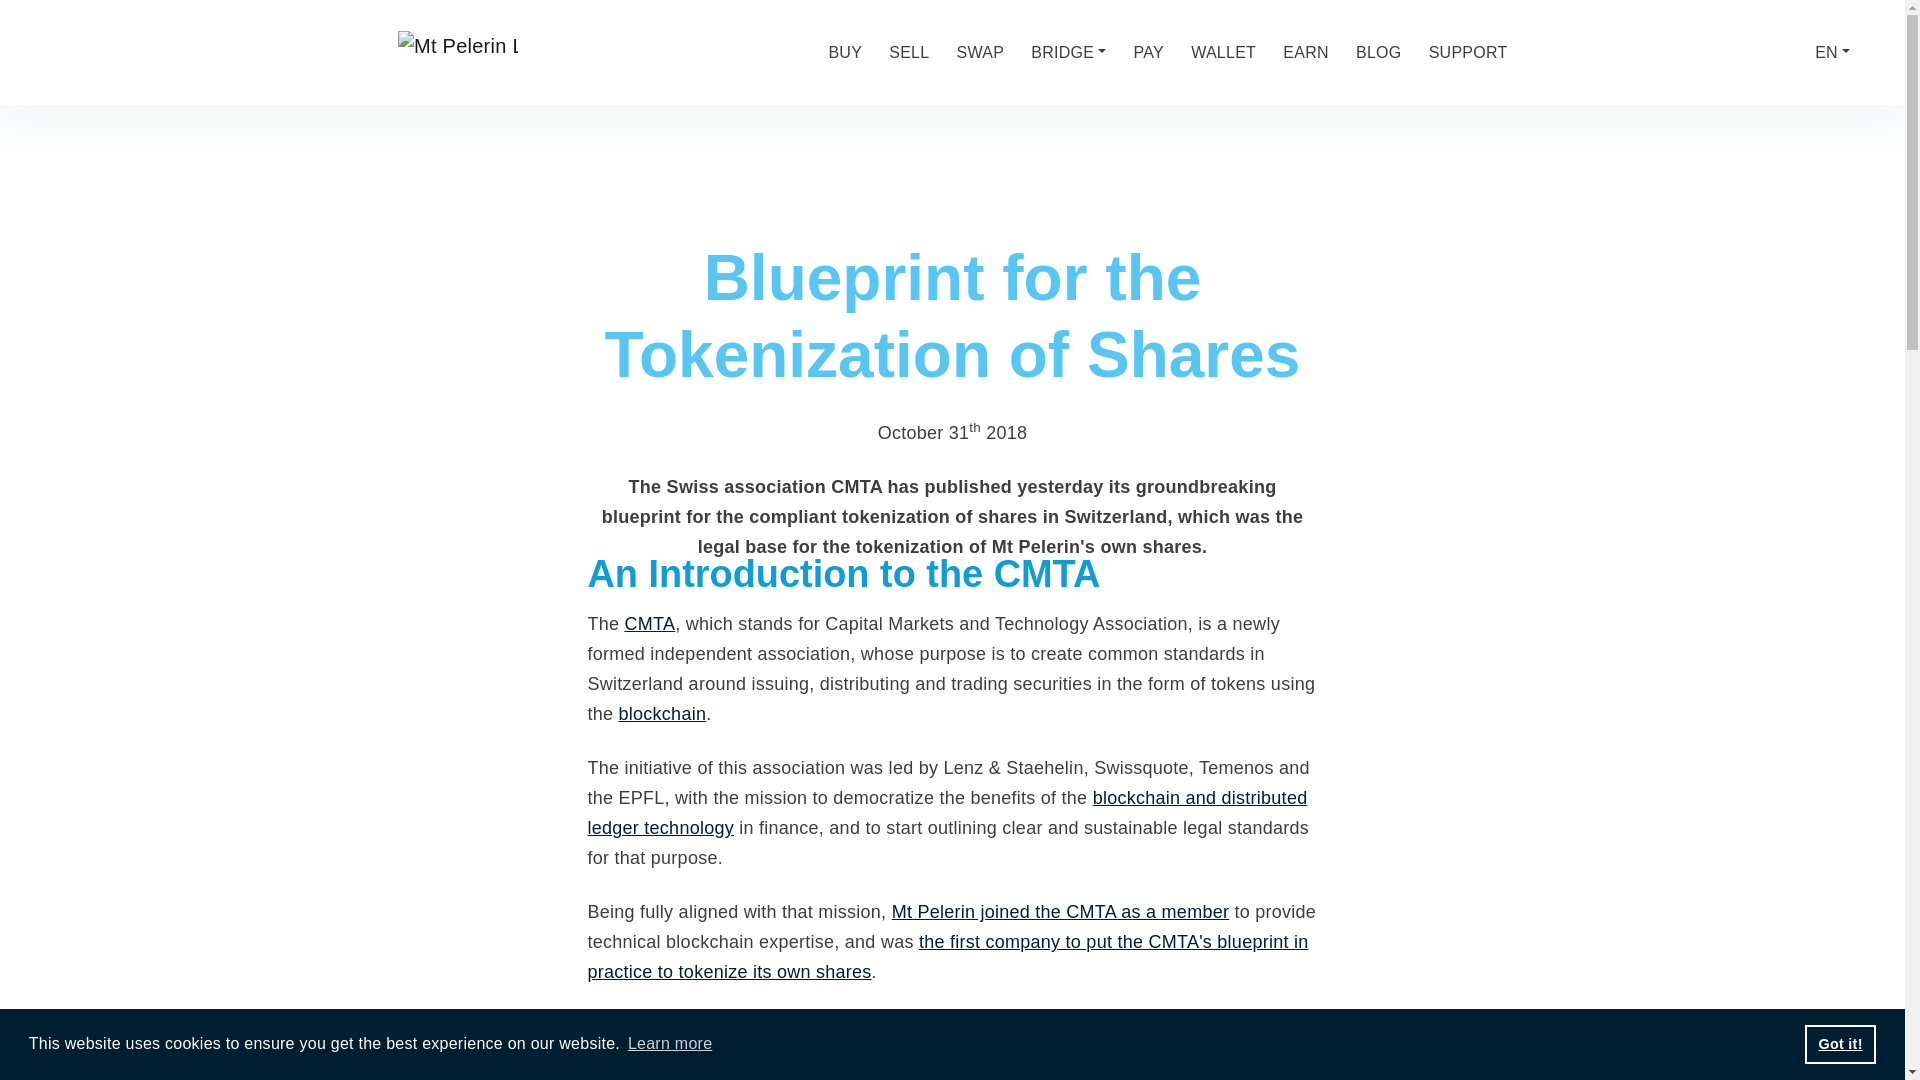 The width and height of the screenshot is (1920, 1080). Describe the element at coordinates (1832, 52) in the screenshot. I see `EN` at that location.